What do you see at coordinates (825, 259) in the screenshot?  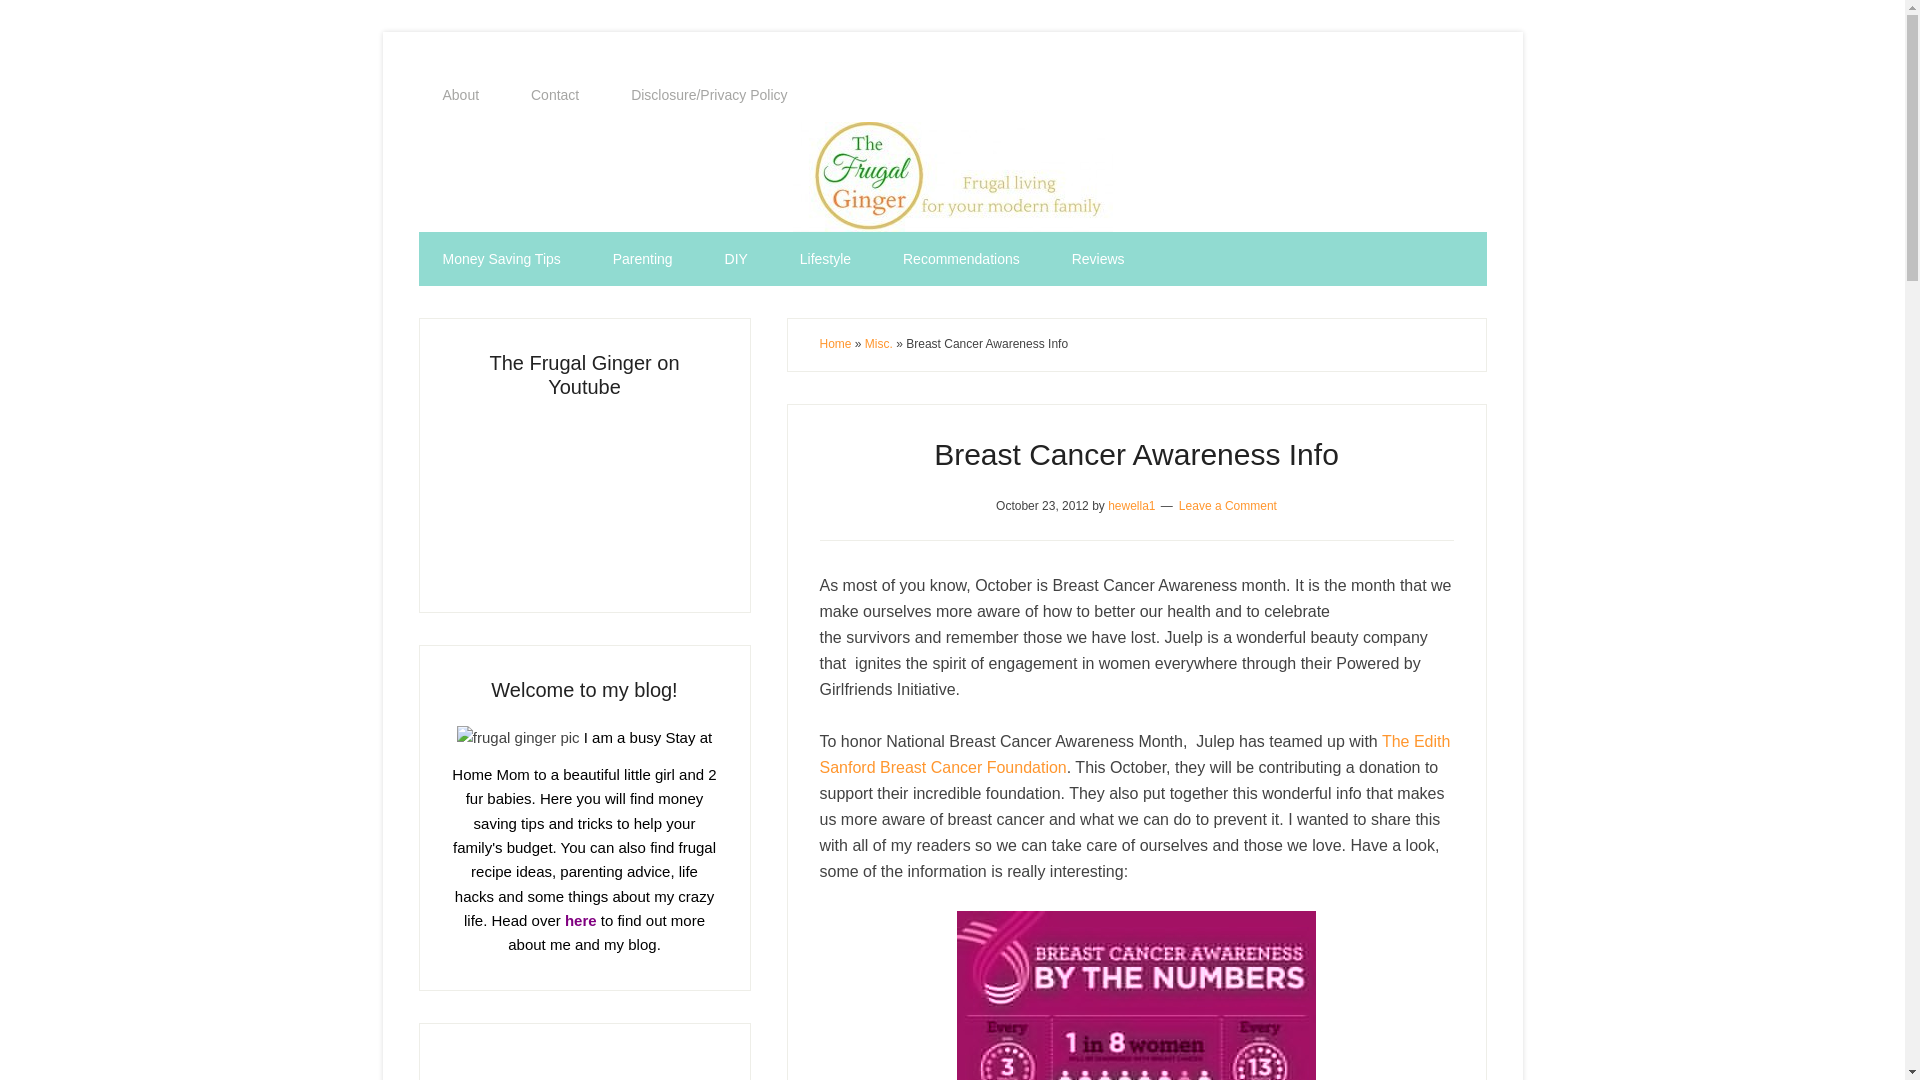 I see `Lifestyle` at bounding box center [825, 259].